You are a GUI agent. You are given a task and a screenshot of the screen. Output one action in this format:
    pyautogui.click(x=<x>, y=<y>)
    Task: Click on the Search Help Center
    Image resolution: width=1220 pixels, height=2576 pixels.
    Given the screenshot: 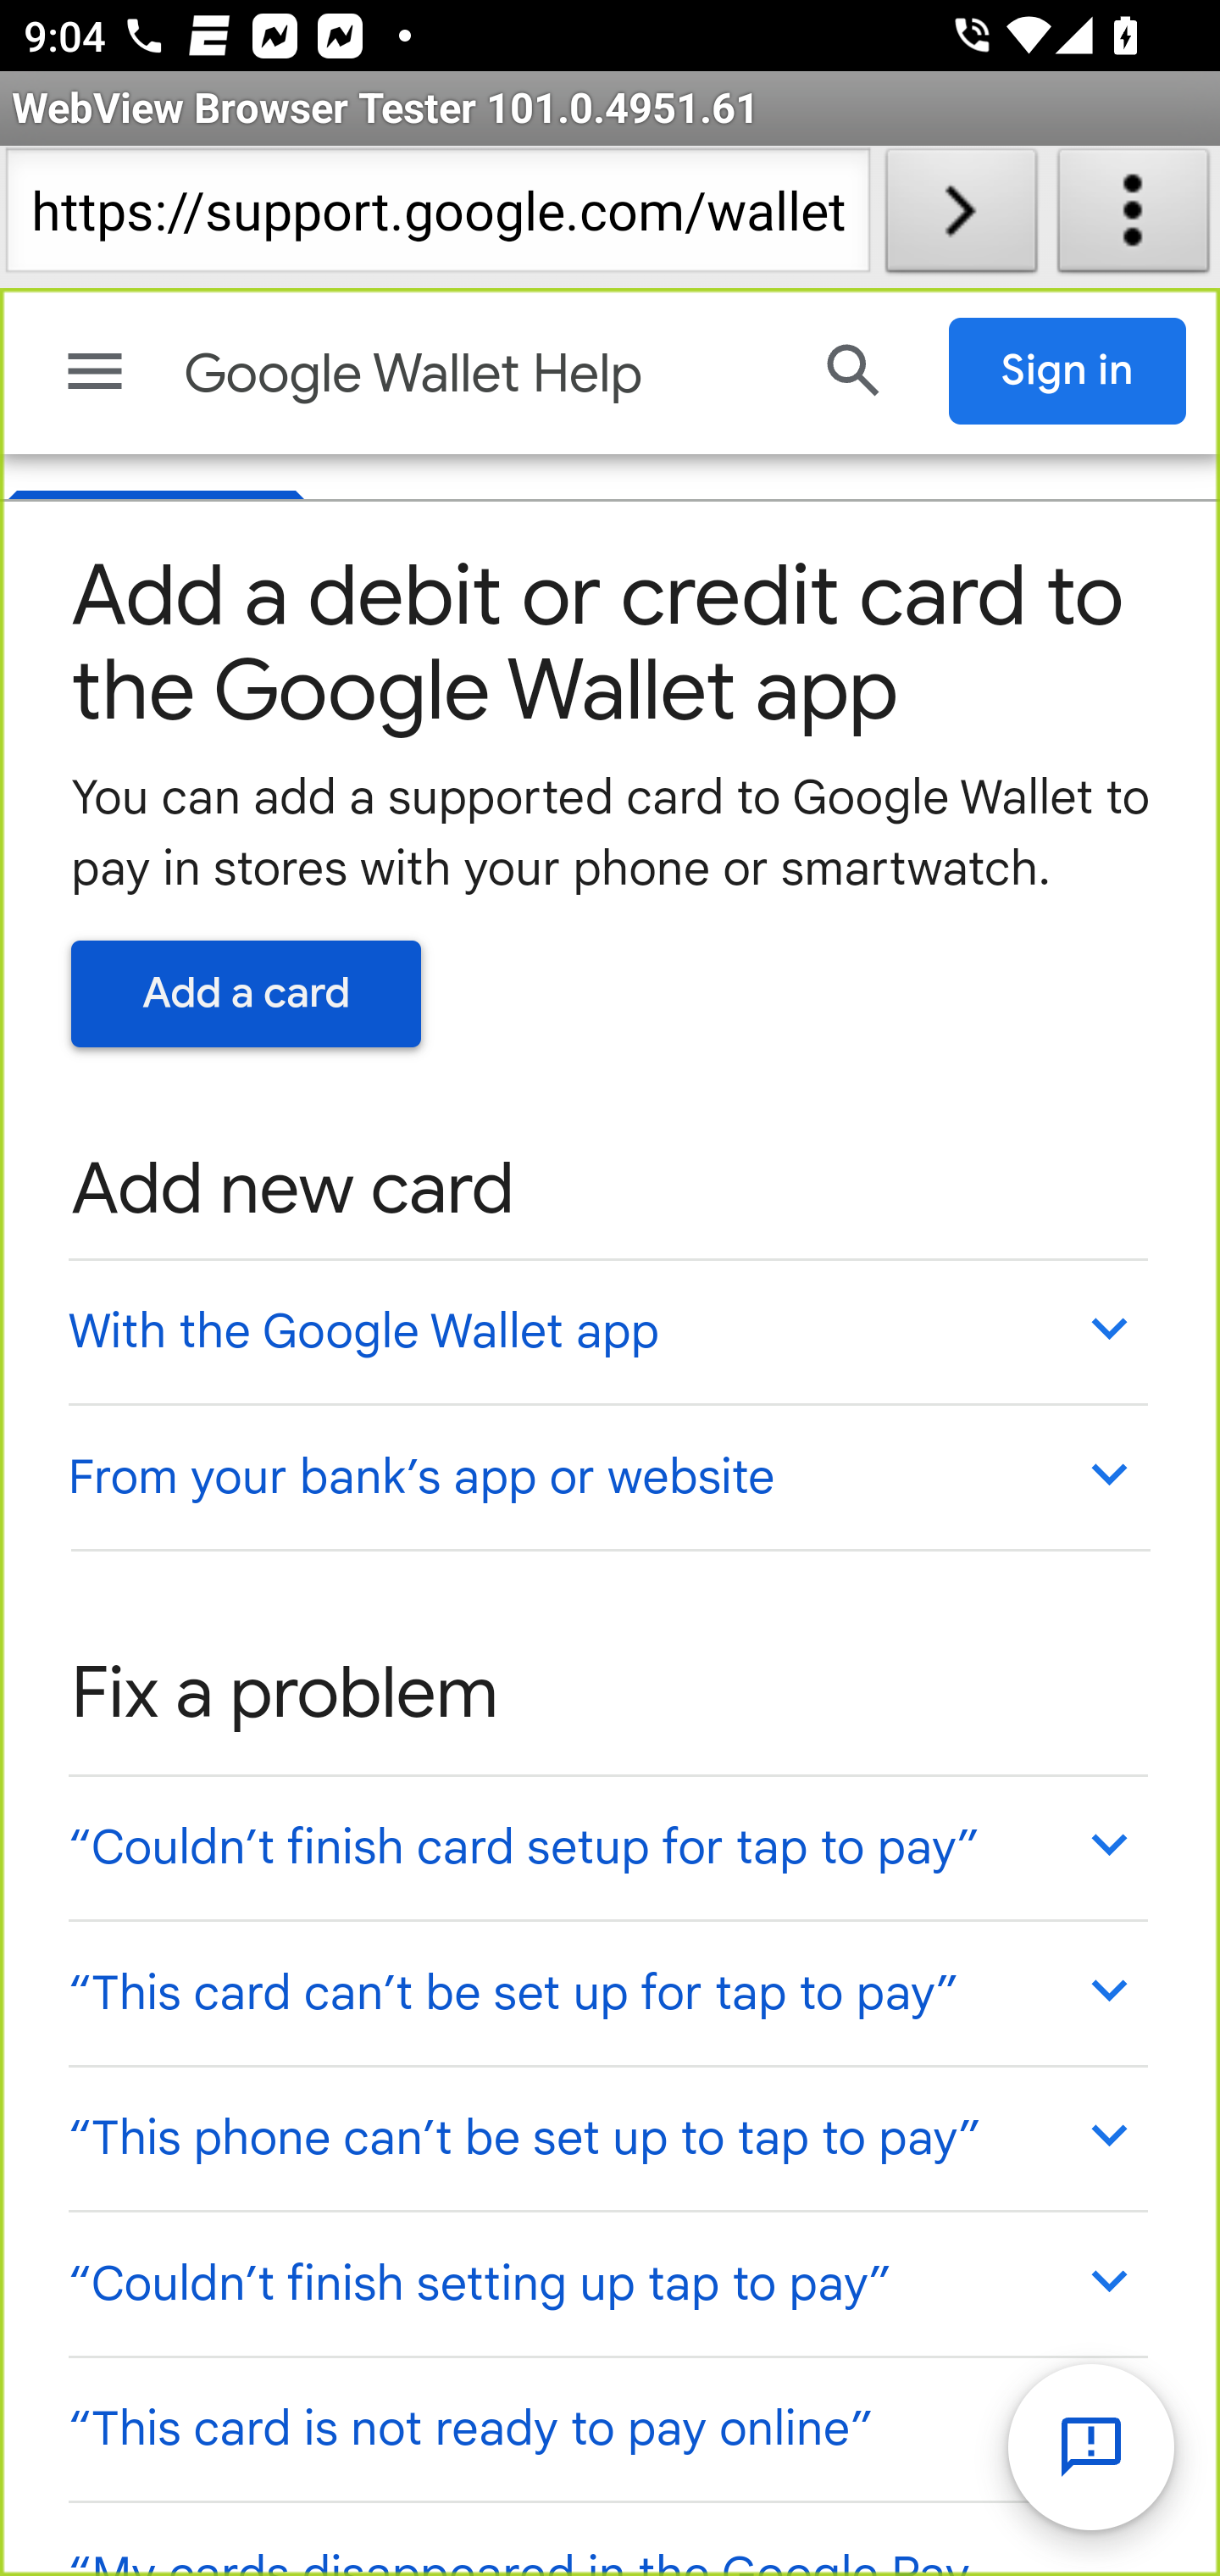 What is the action you would take?
    pyautogui.click(x=854, y=370)
    